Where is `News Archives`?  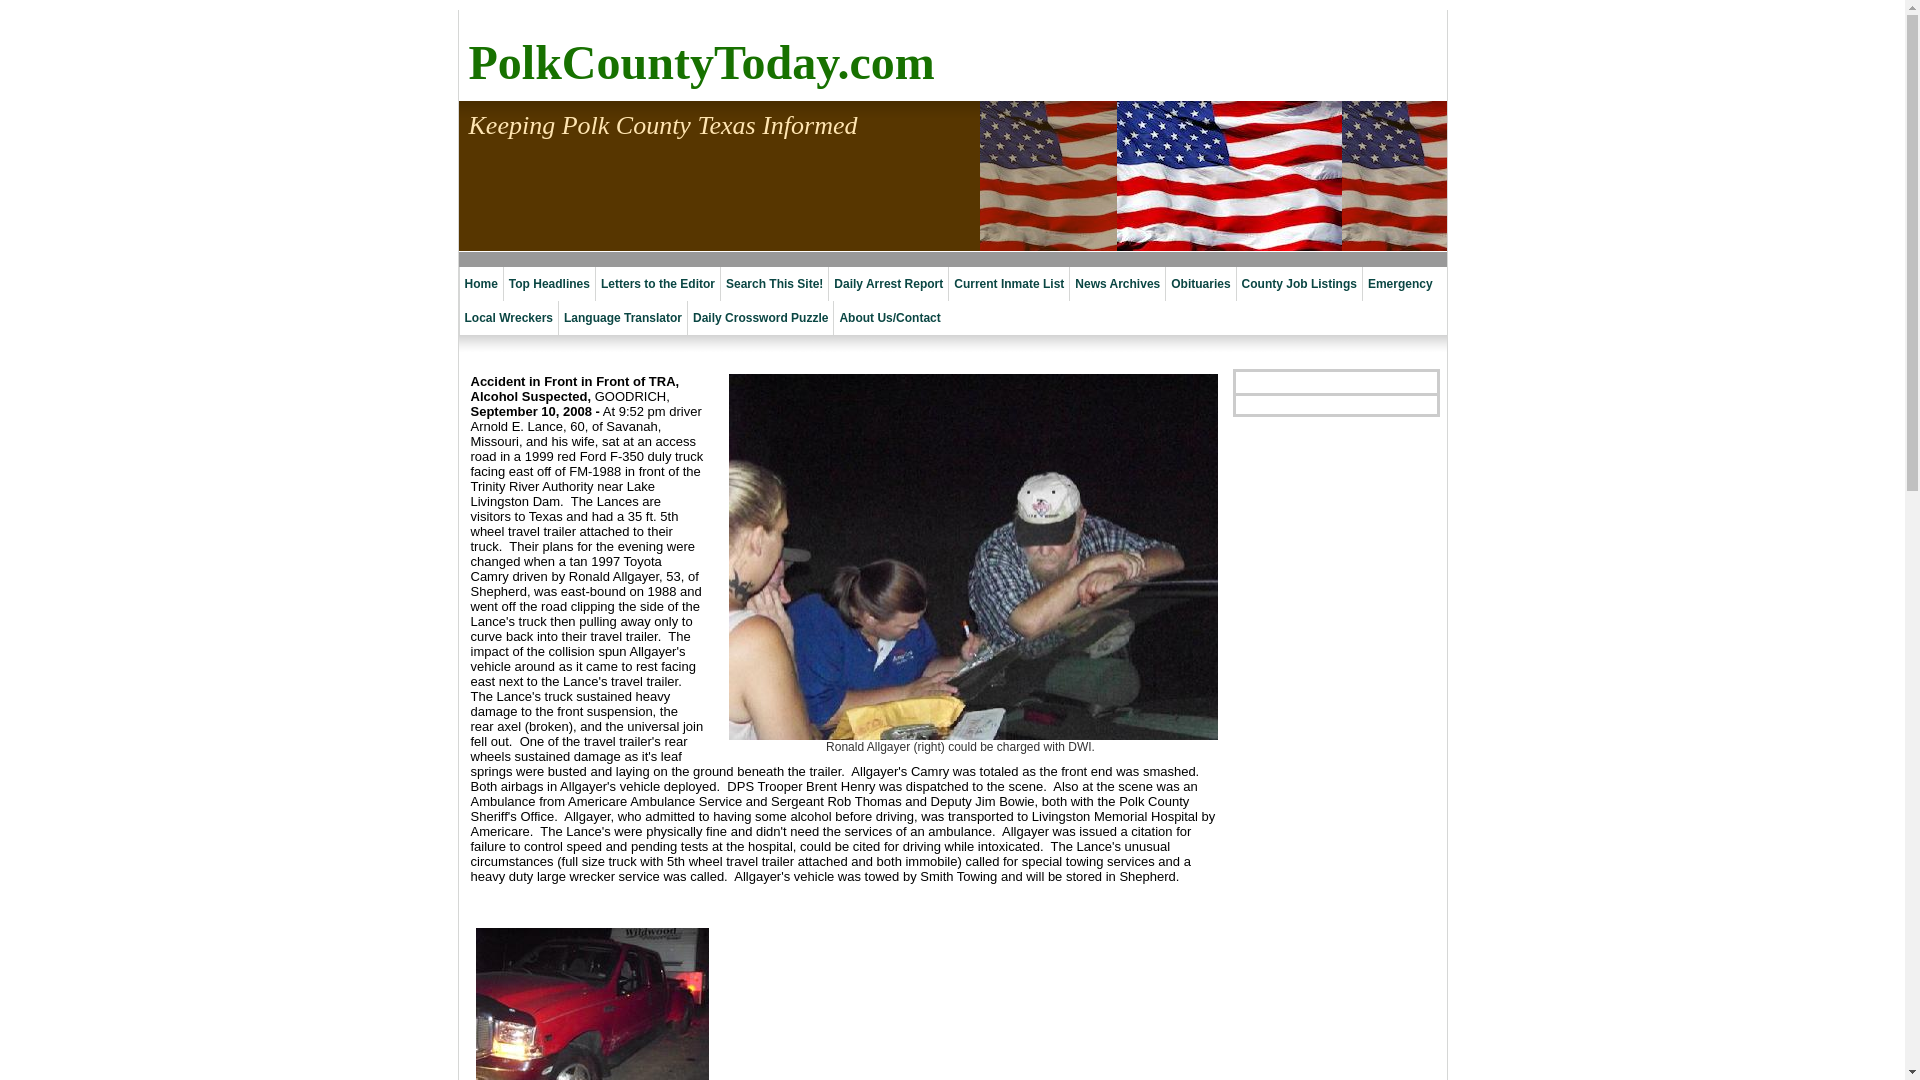 News Archives is located at coordinates (1117, 284).